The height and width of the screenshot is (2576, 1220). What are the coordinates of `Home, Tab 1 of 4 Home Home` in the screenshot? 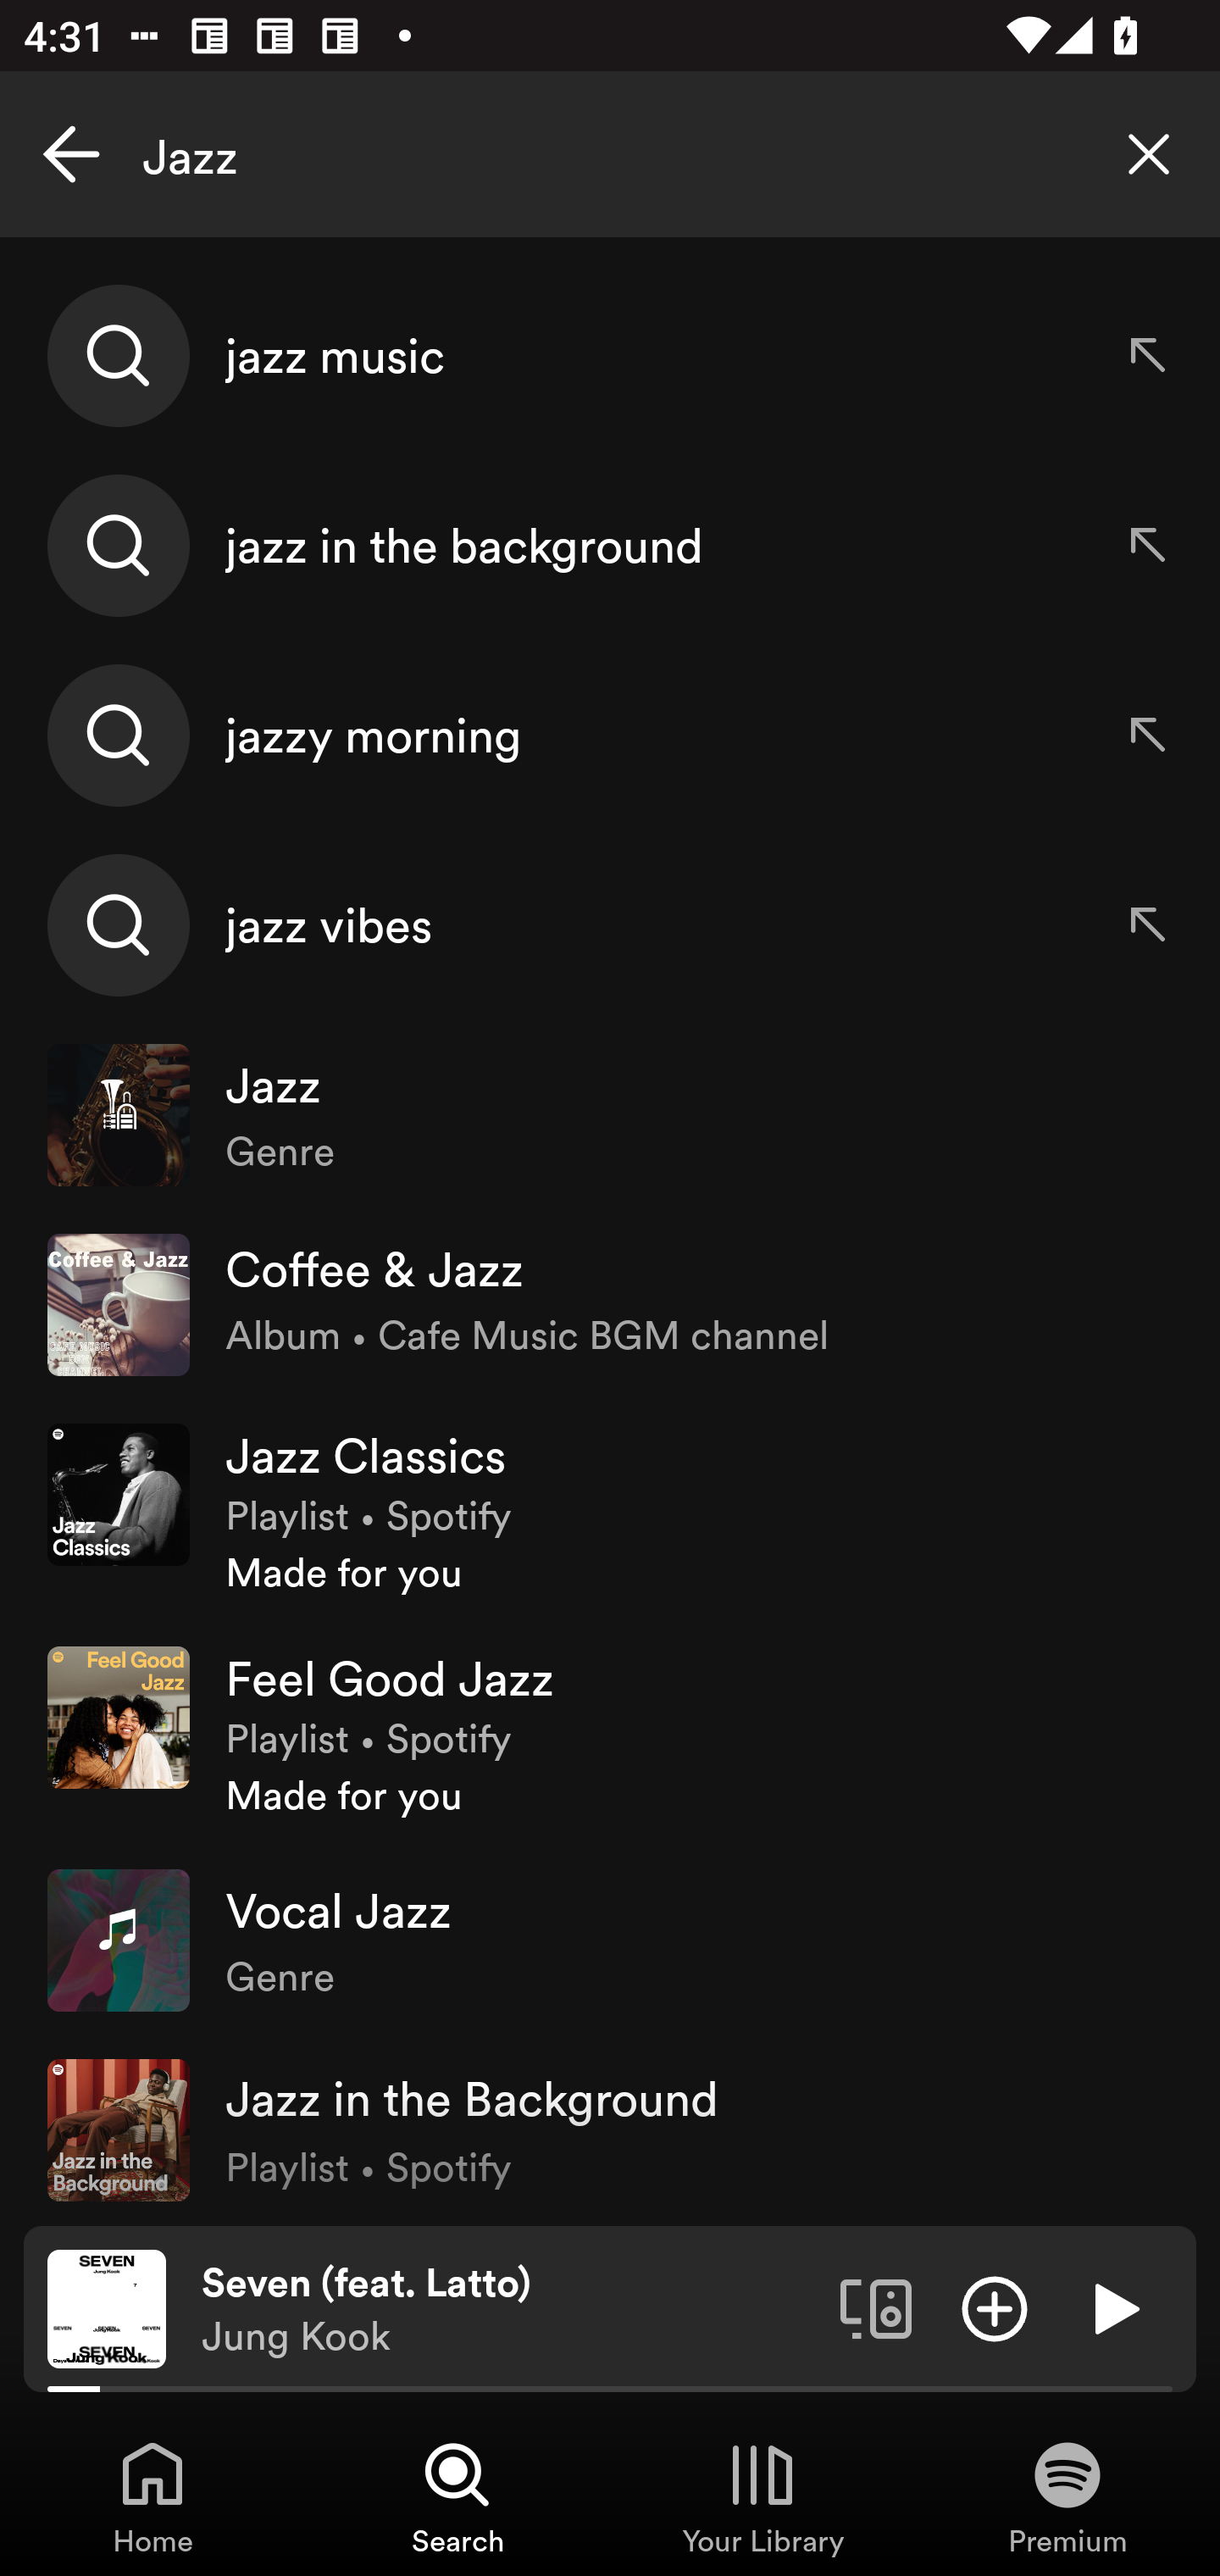 It's located at (152, 2496).